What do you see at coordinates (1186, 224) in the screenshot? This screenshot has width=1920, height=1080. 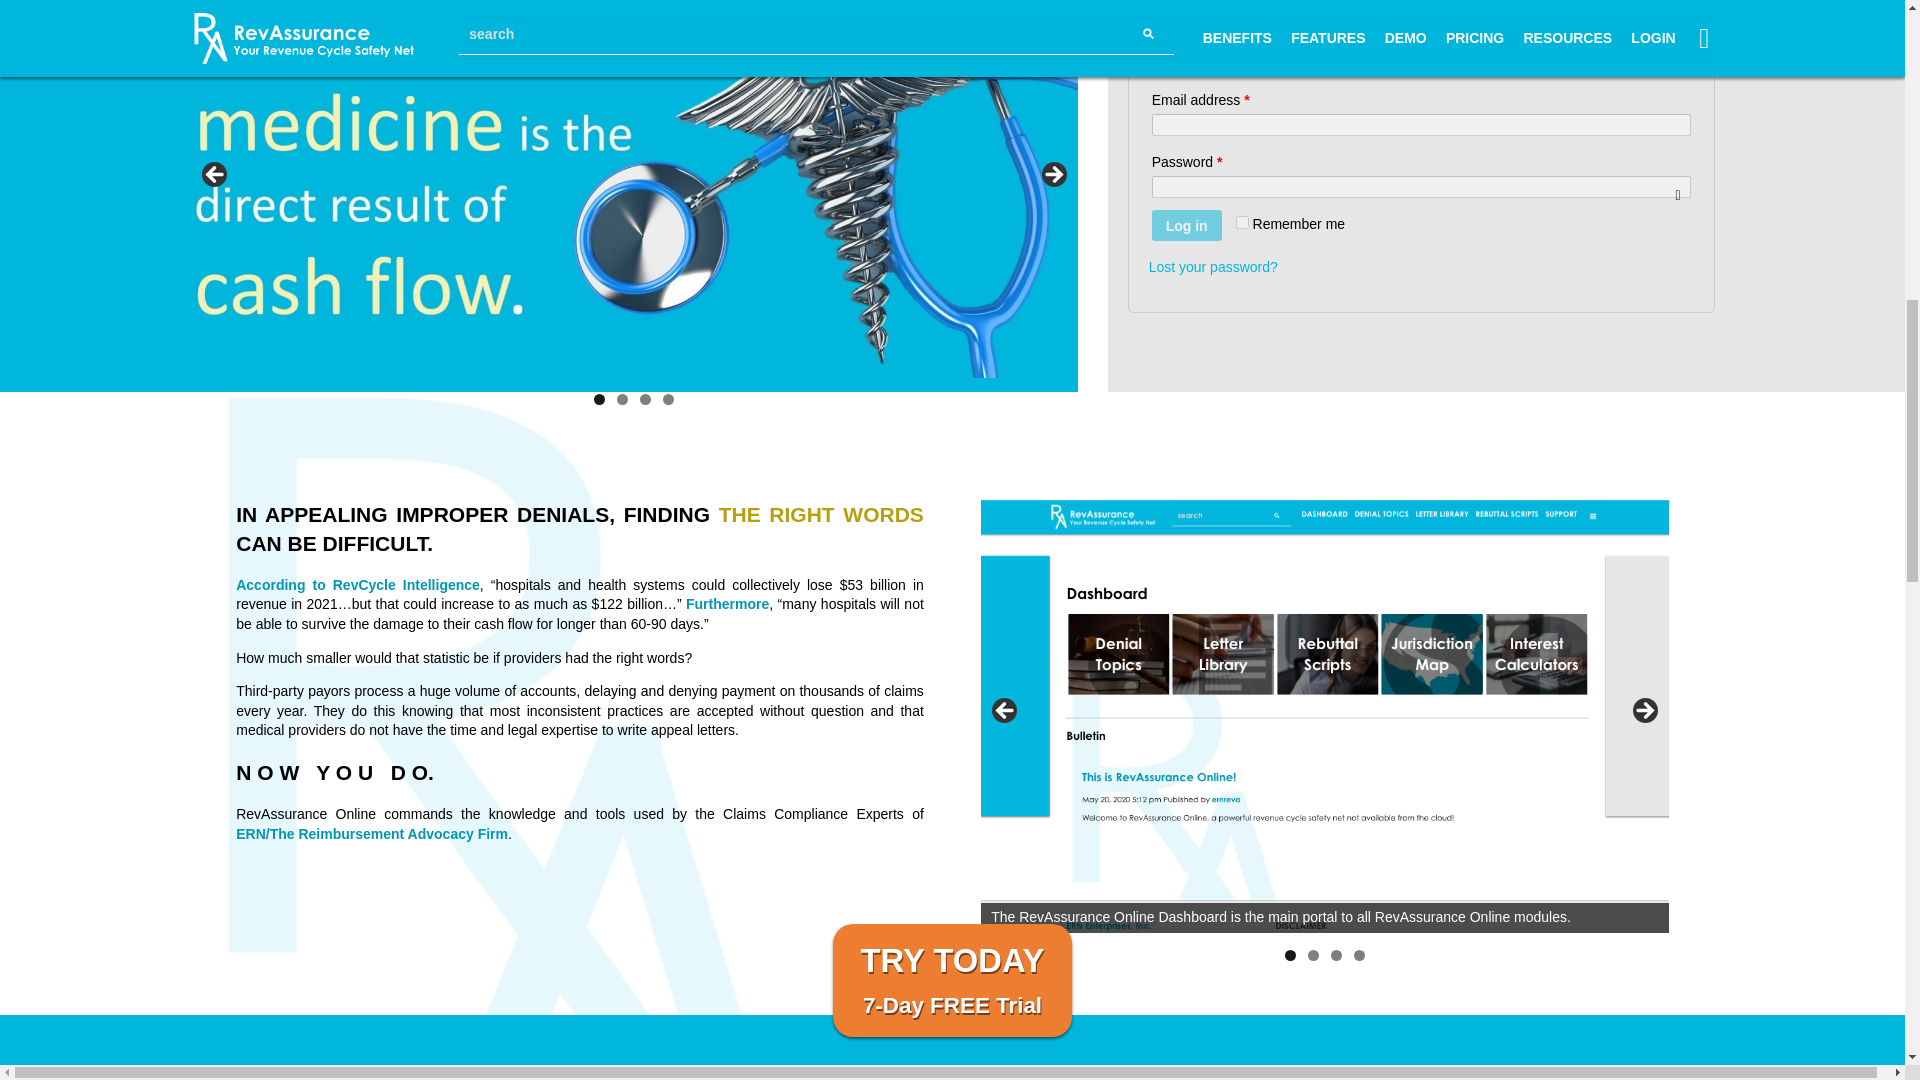 I see `Log in` at bounding box center [1186, 224].